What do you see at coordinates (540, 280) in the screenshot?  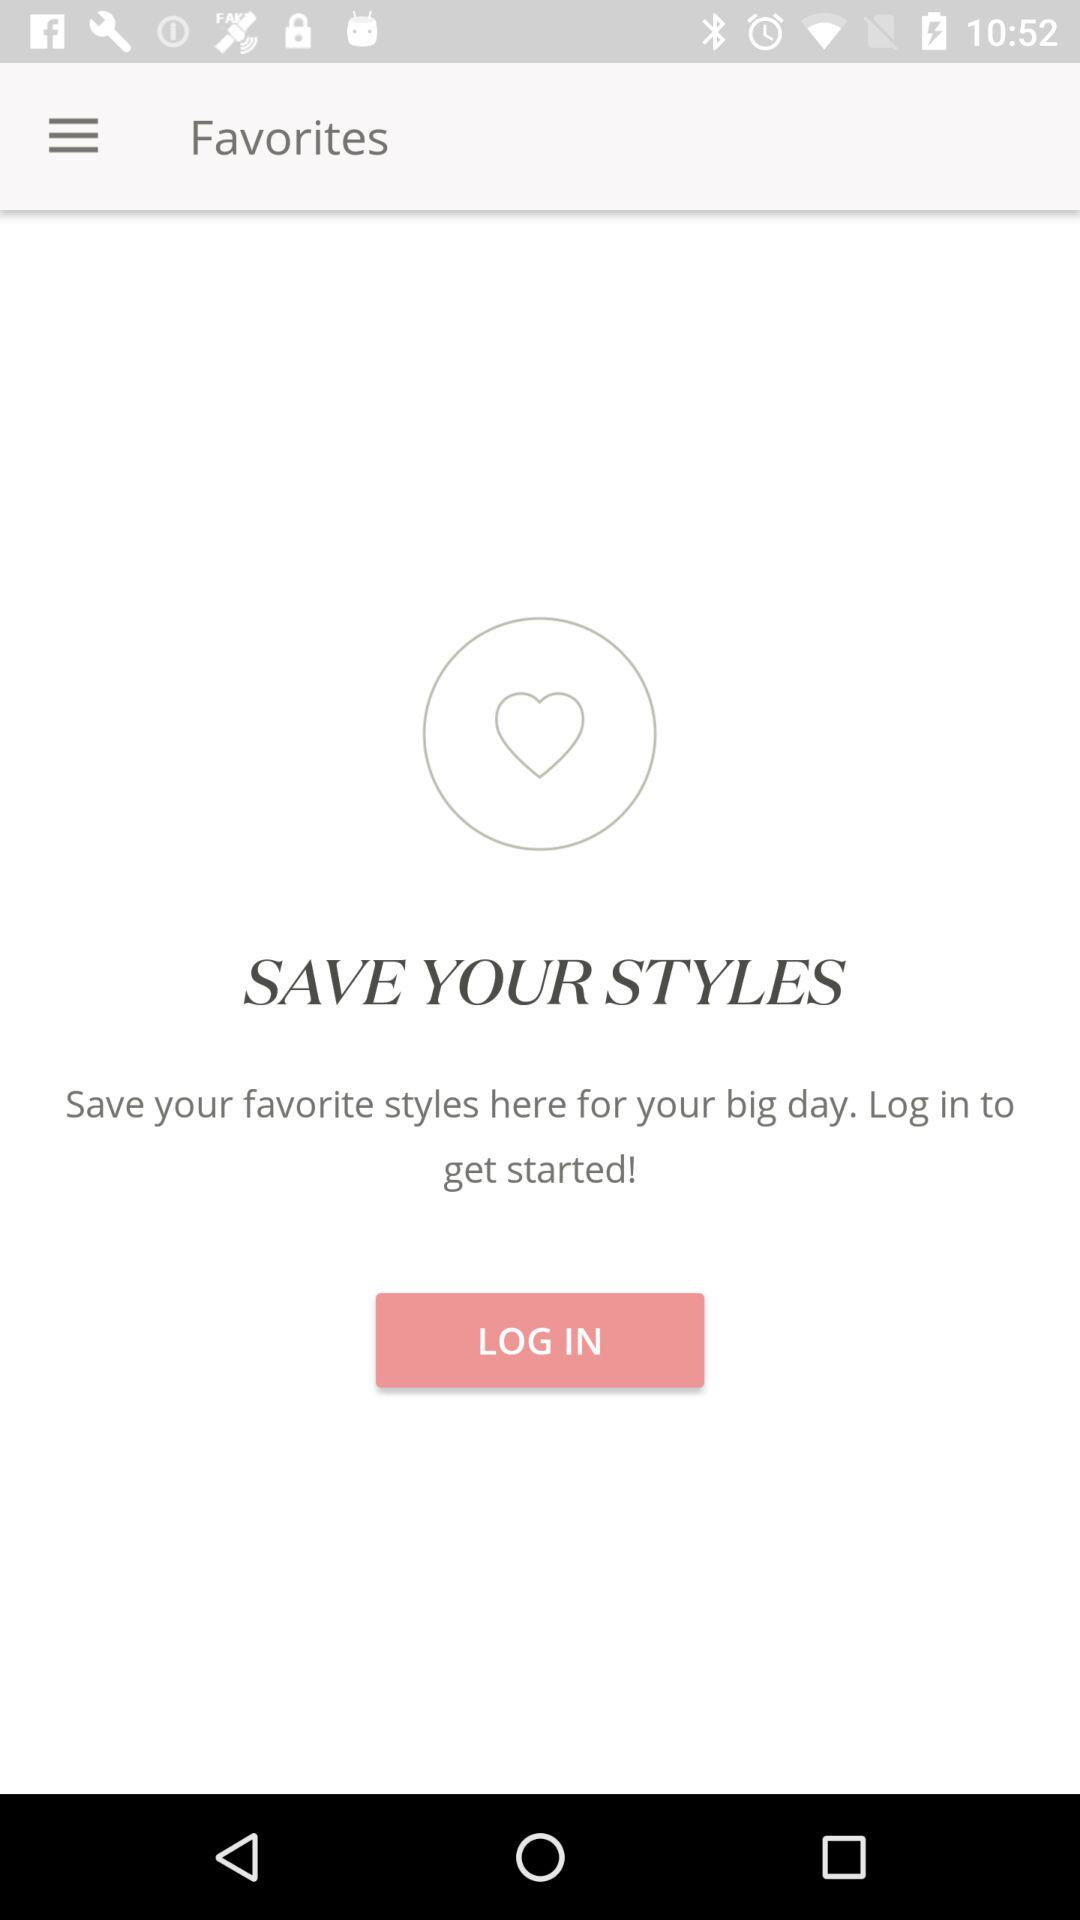 I see `open the item below favorites icon` at bounding box center [540, 280].